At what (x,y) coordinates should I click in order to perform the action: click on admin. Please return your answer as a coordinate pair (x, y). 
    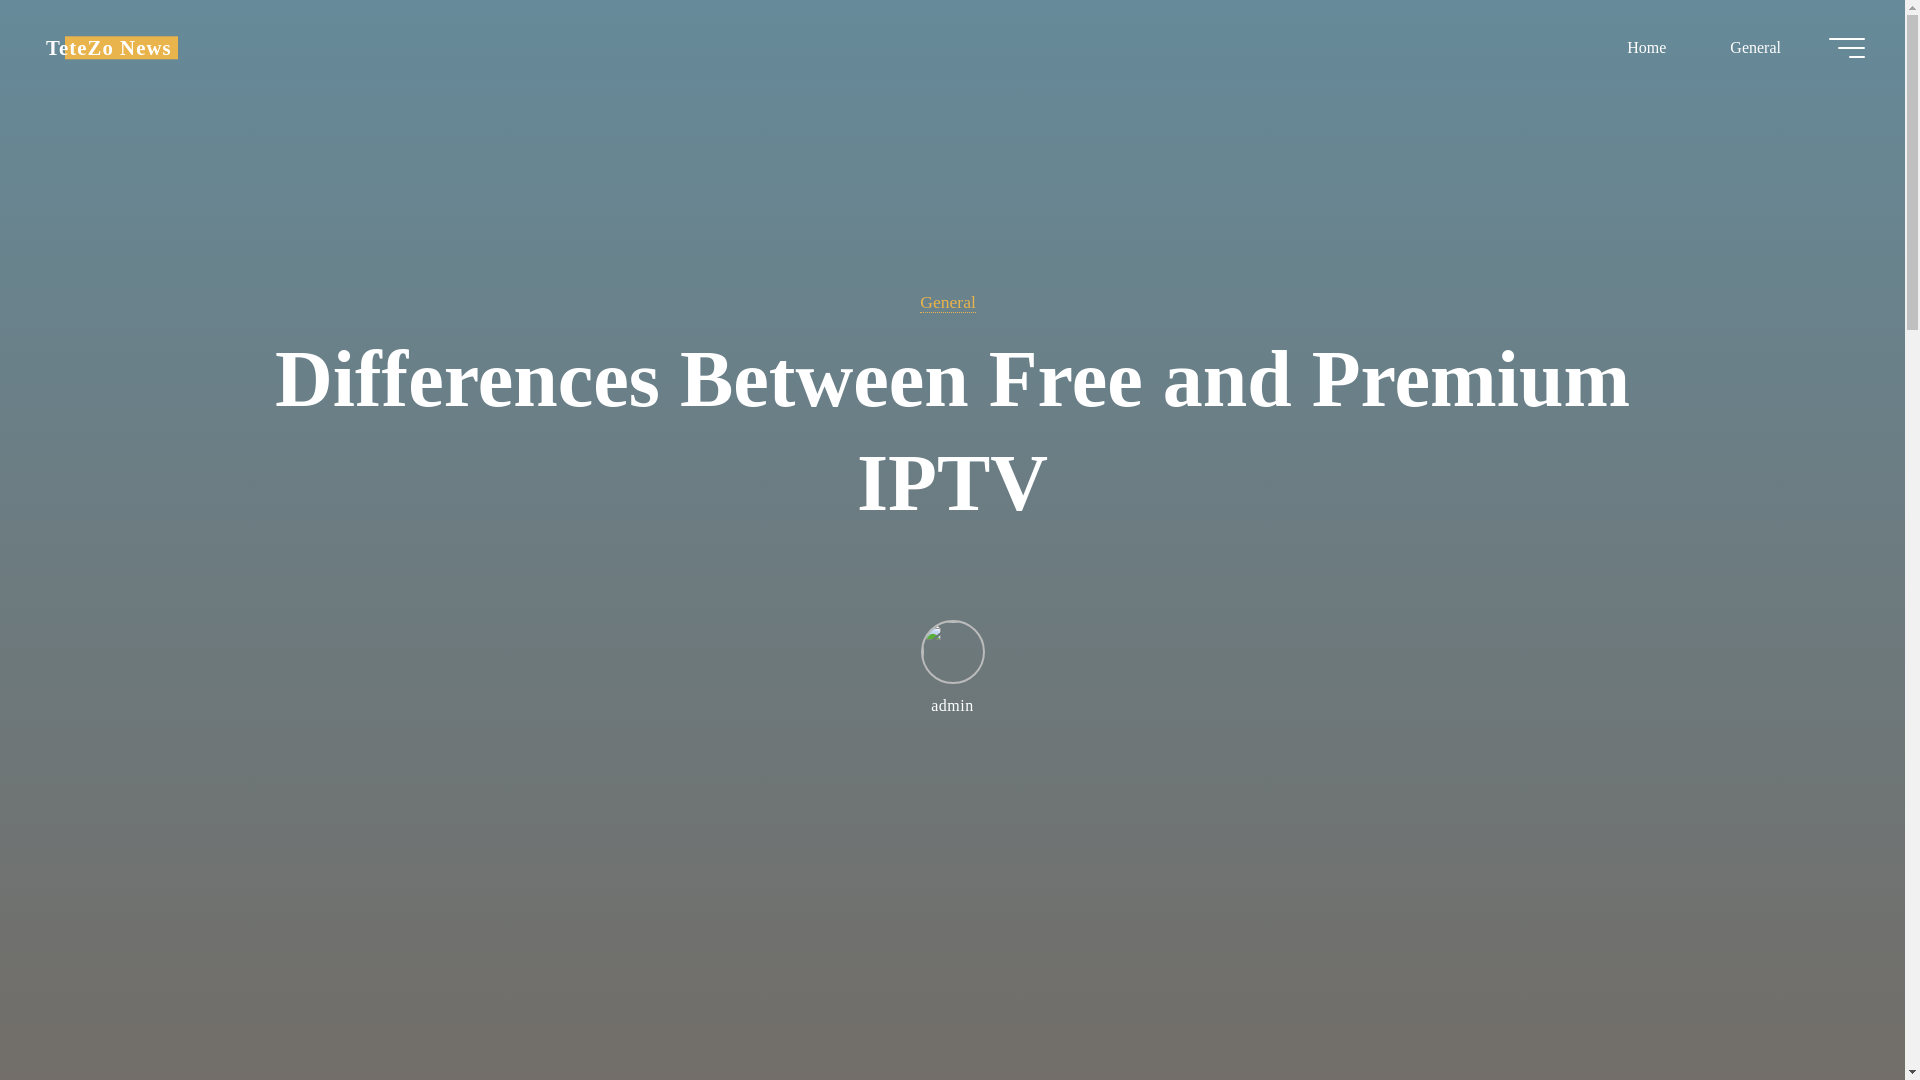
    Looking at the image, I should click on (951, 666).